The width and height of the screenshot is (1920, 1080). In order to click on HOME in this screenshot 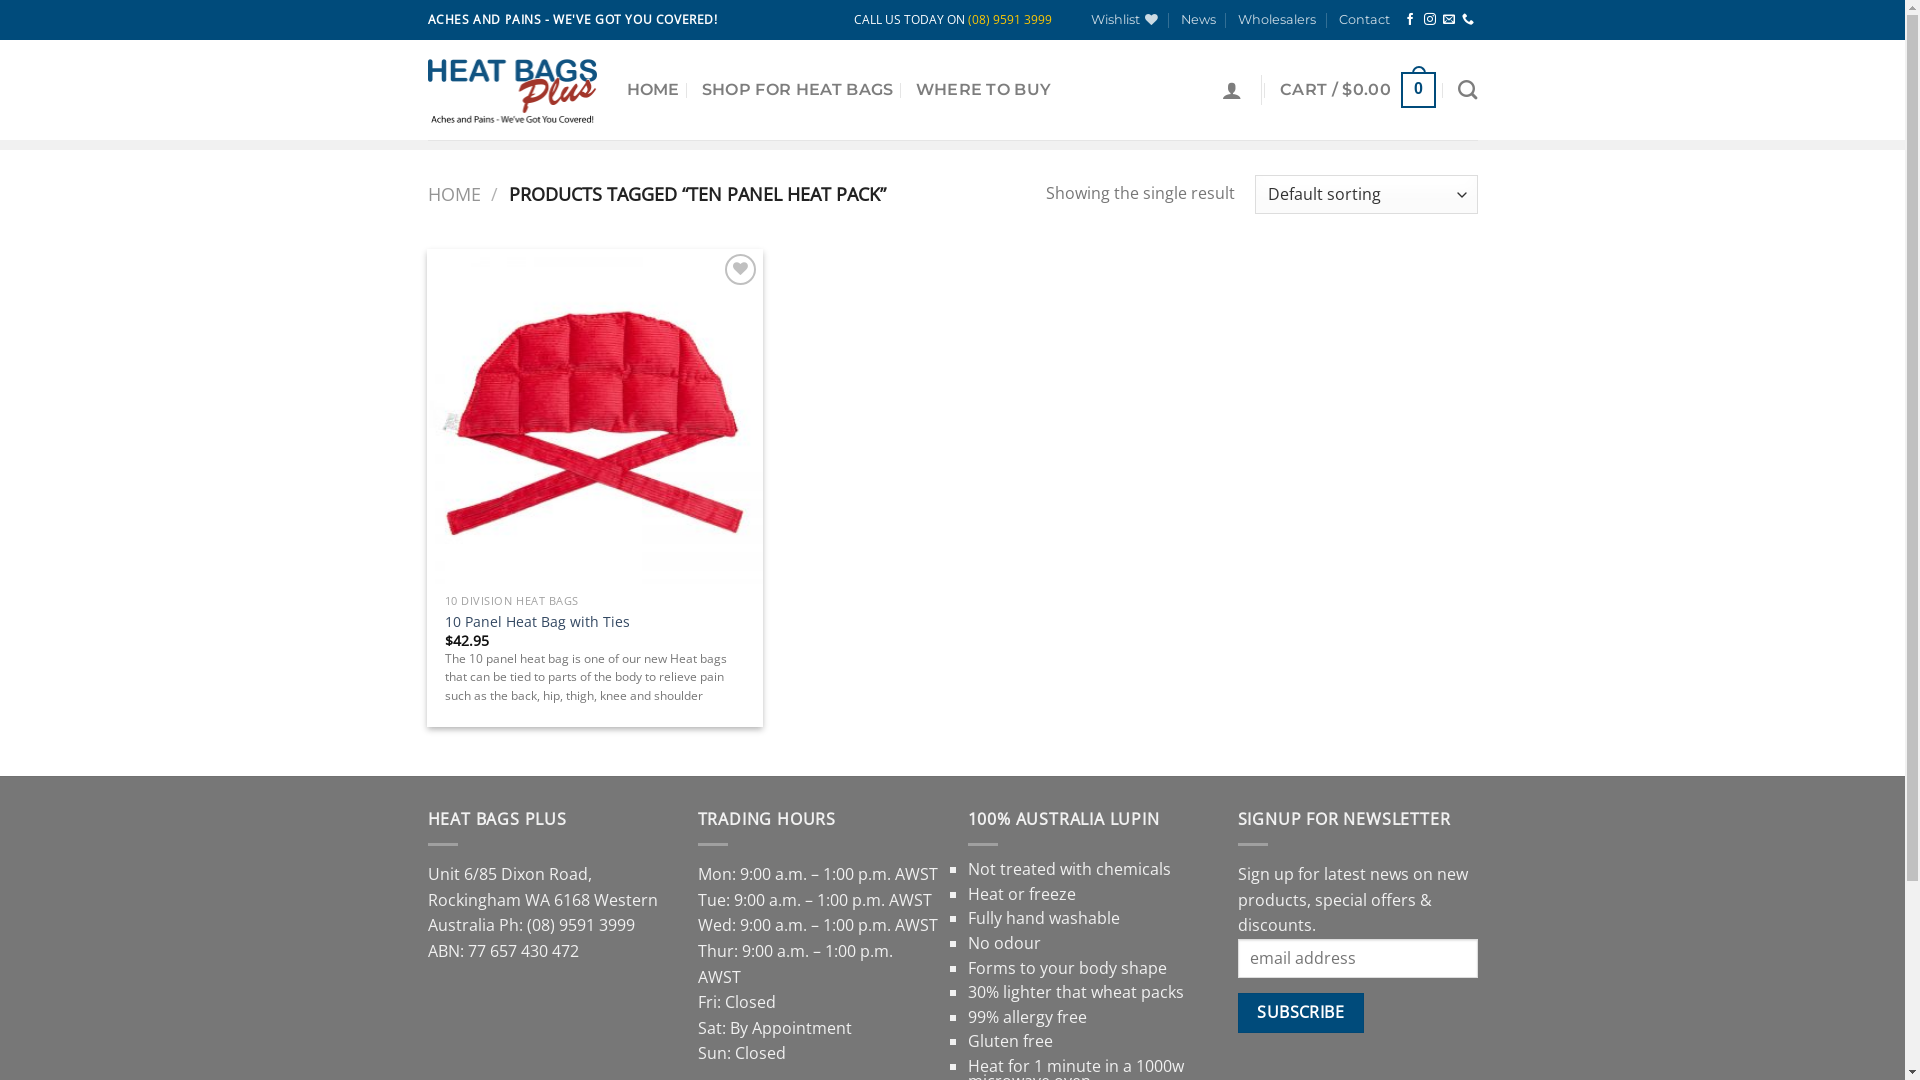, I will do `click(652, 90)`.